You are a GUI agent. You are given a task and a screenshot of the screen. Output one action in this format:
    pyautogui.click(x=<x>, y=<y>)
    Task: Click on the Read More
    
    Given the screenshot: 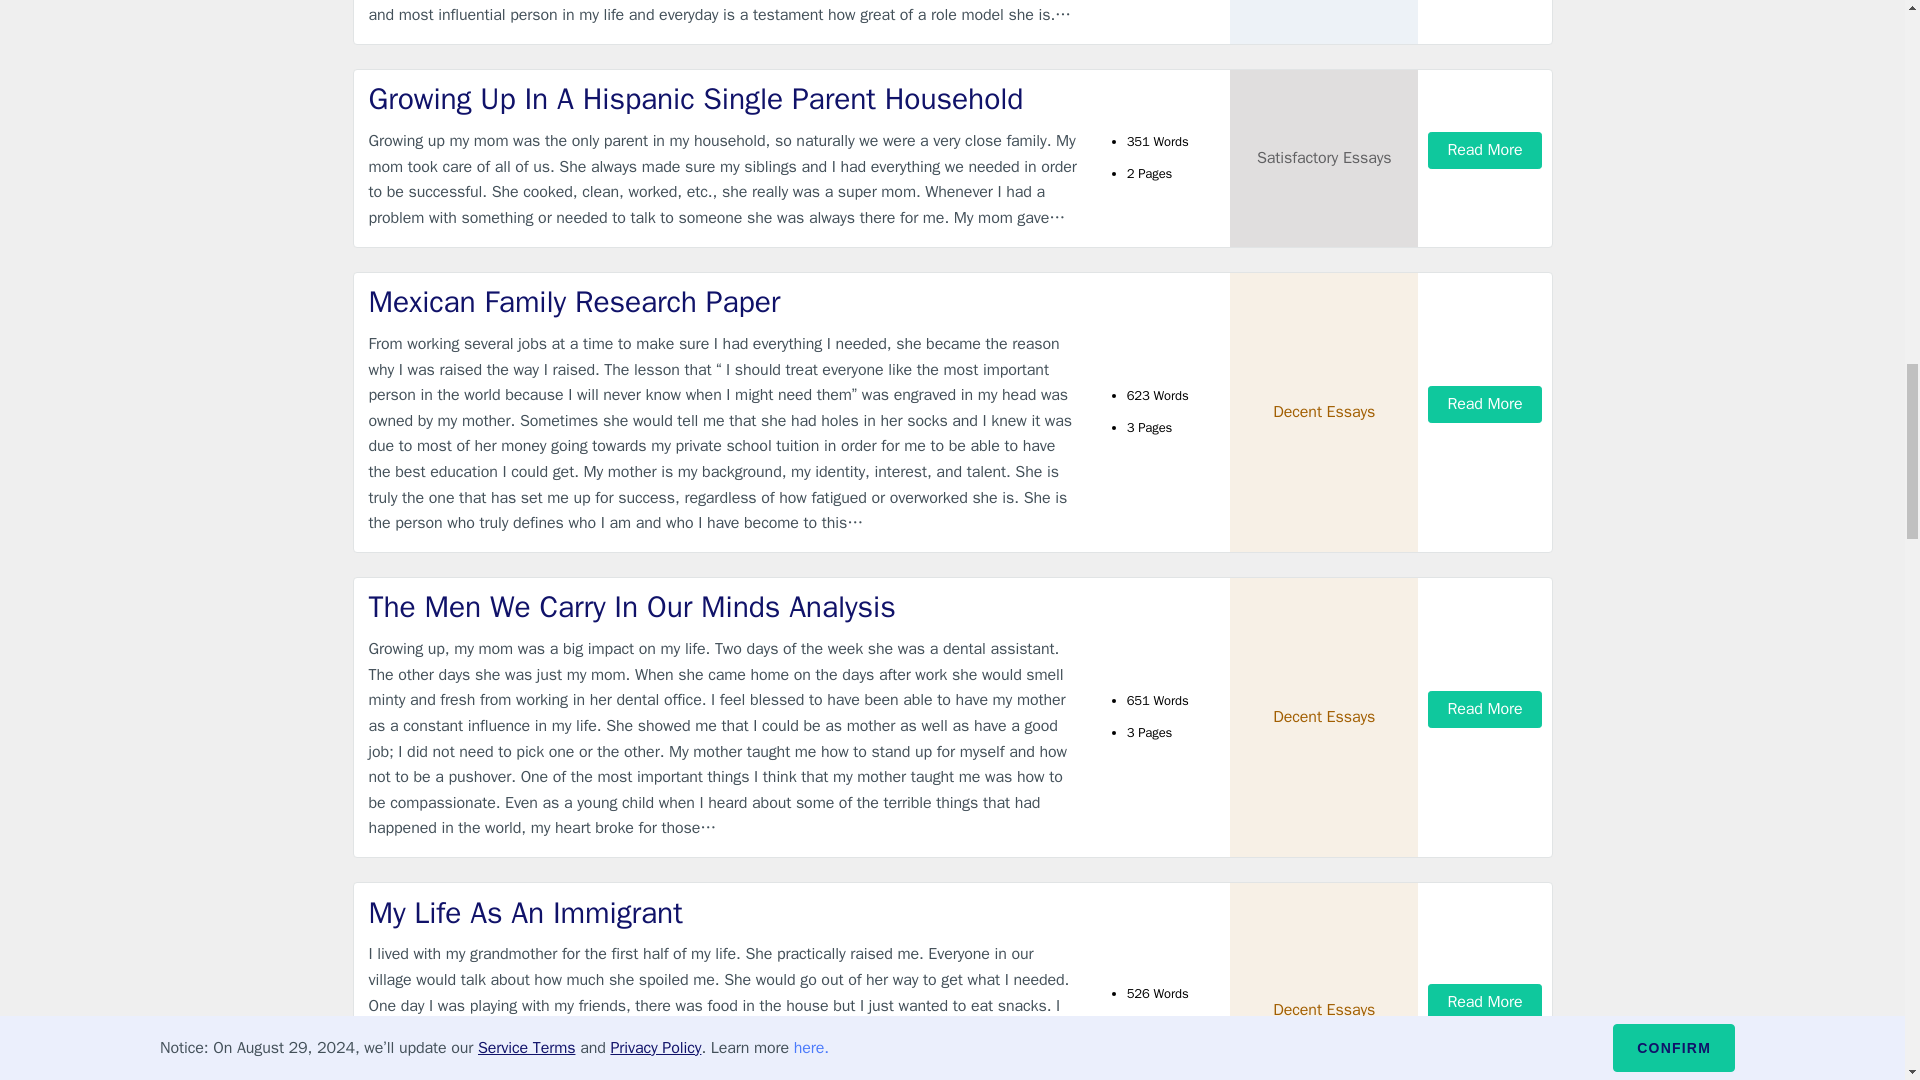 What is the action you would take?
    pyautogui.click(x=1484, y=150)
    